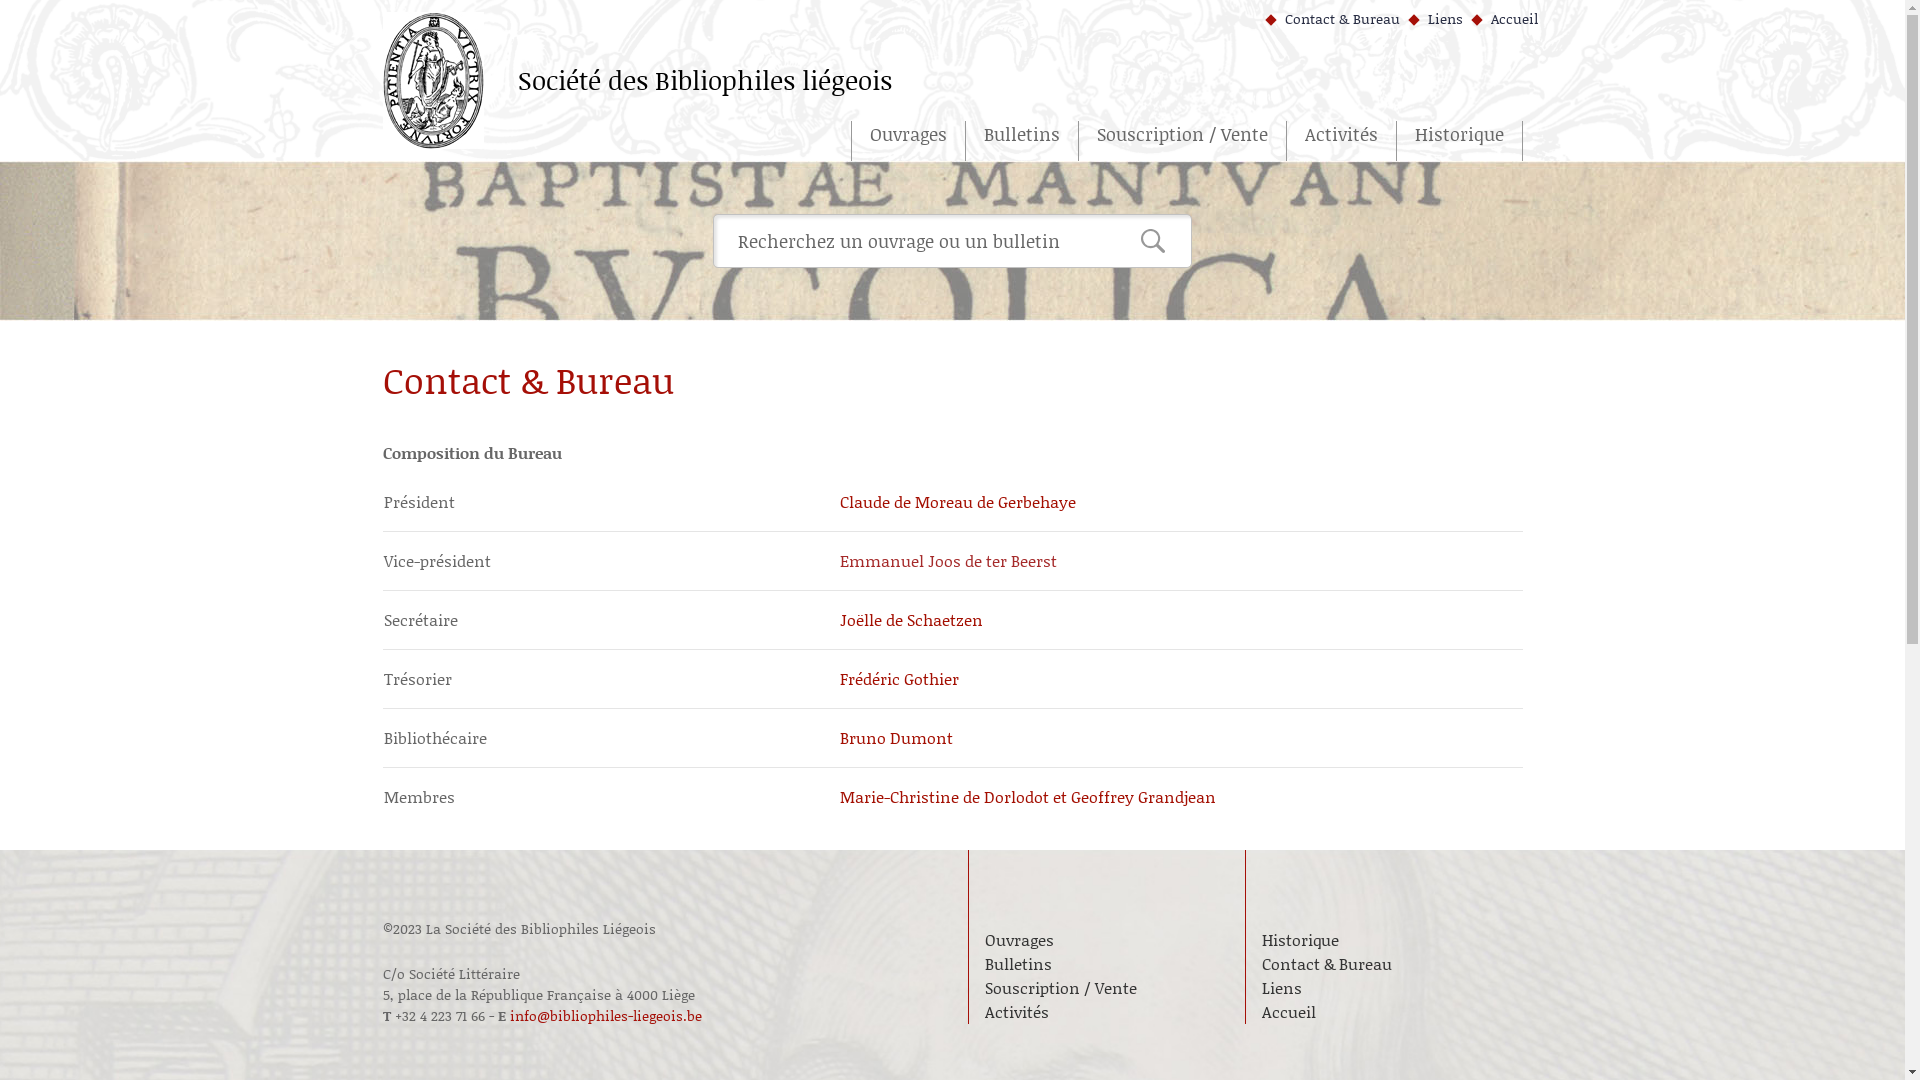 Image resolution: width=1920 pixels, height=1080 pixels. Describe the element at coordinates (606, 1016) in the screenshot. I see `info@bibliophiles-liegeois.be` at that location.